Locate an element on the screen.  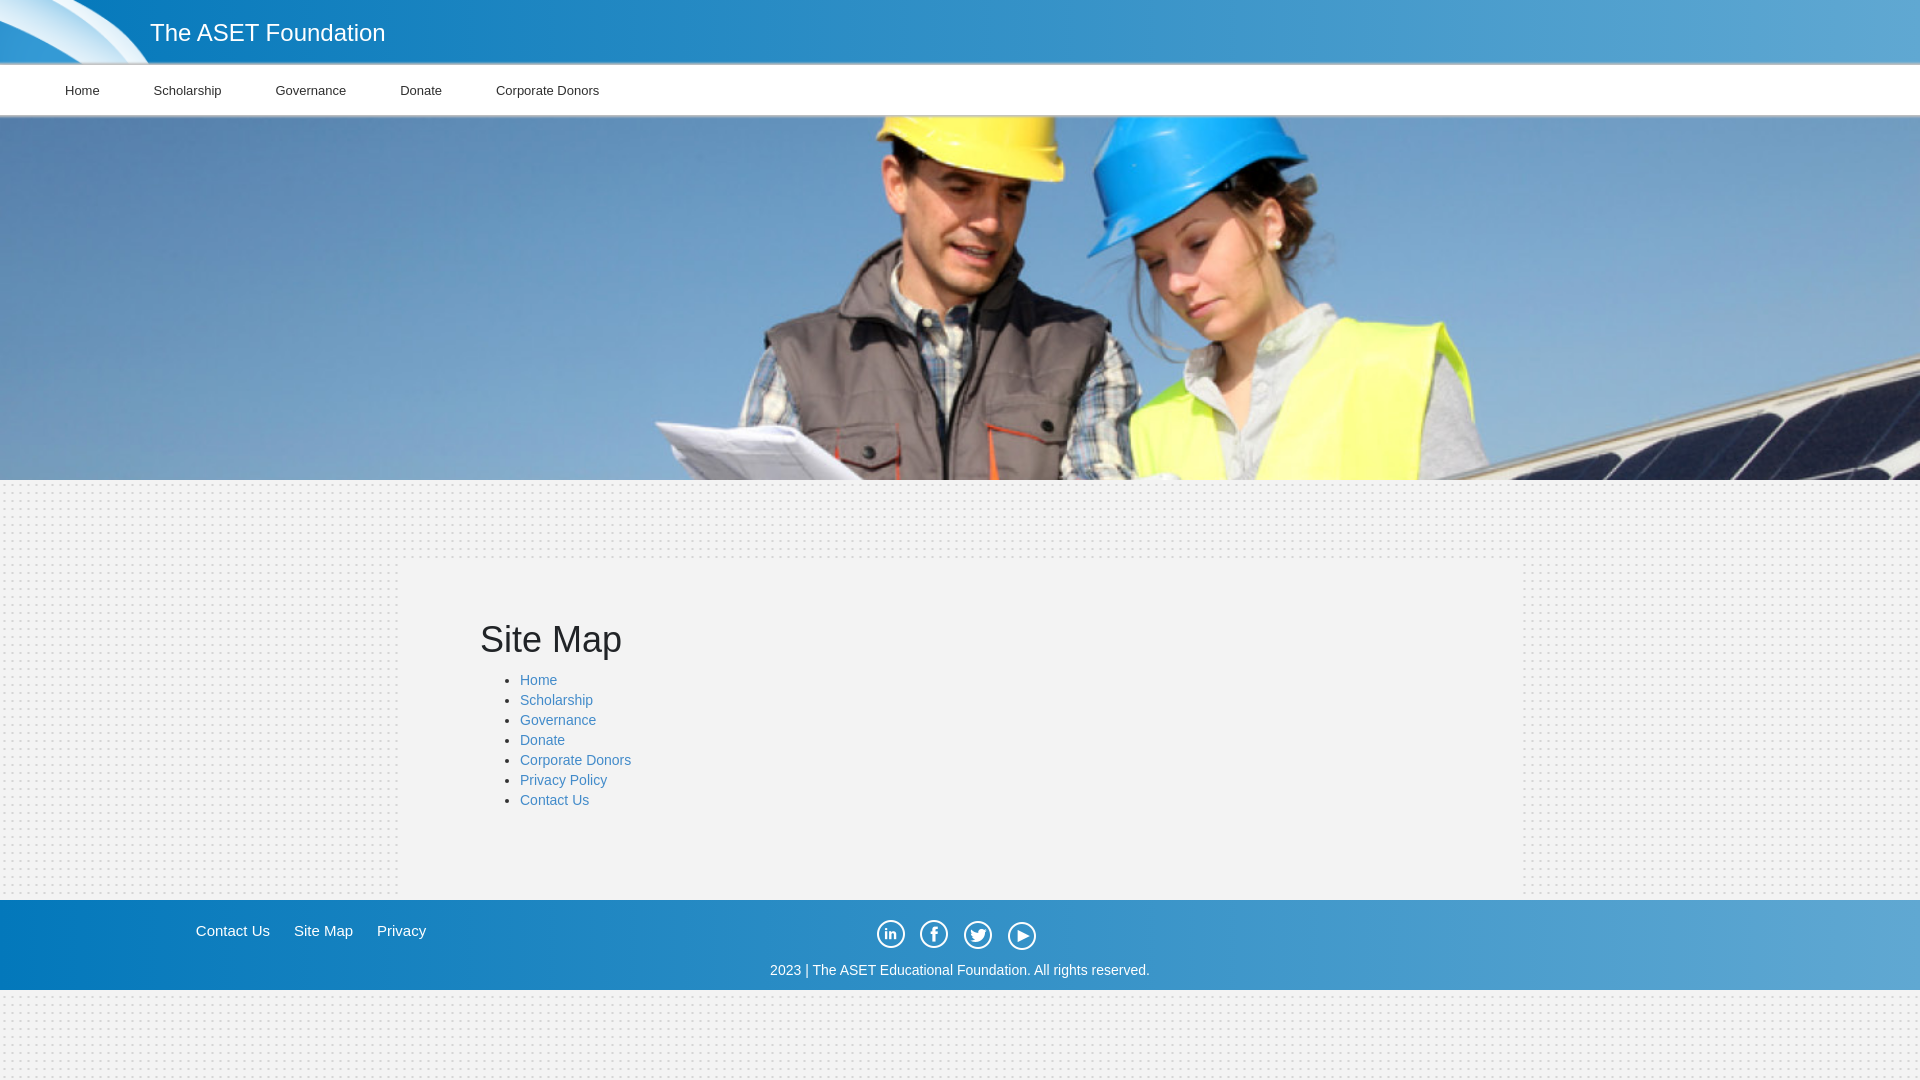
Twitter is located at coordinates (978, 935).